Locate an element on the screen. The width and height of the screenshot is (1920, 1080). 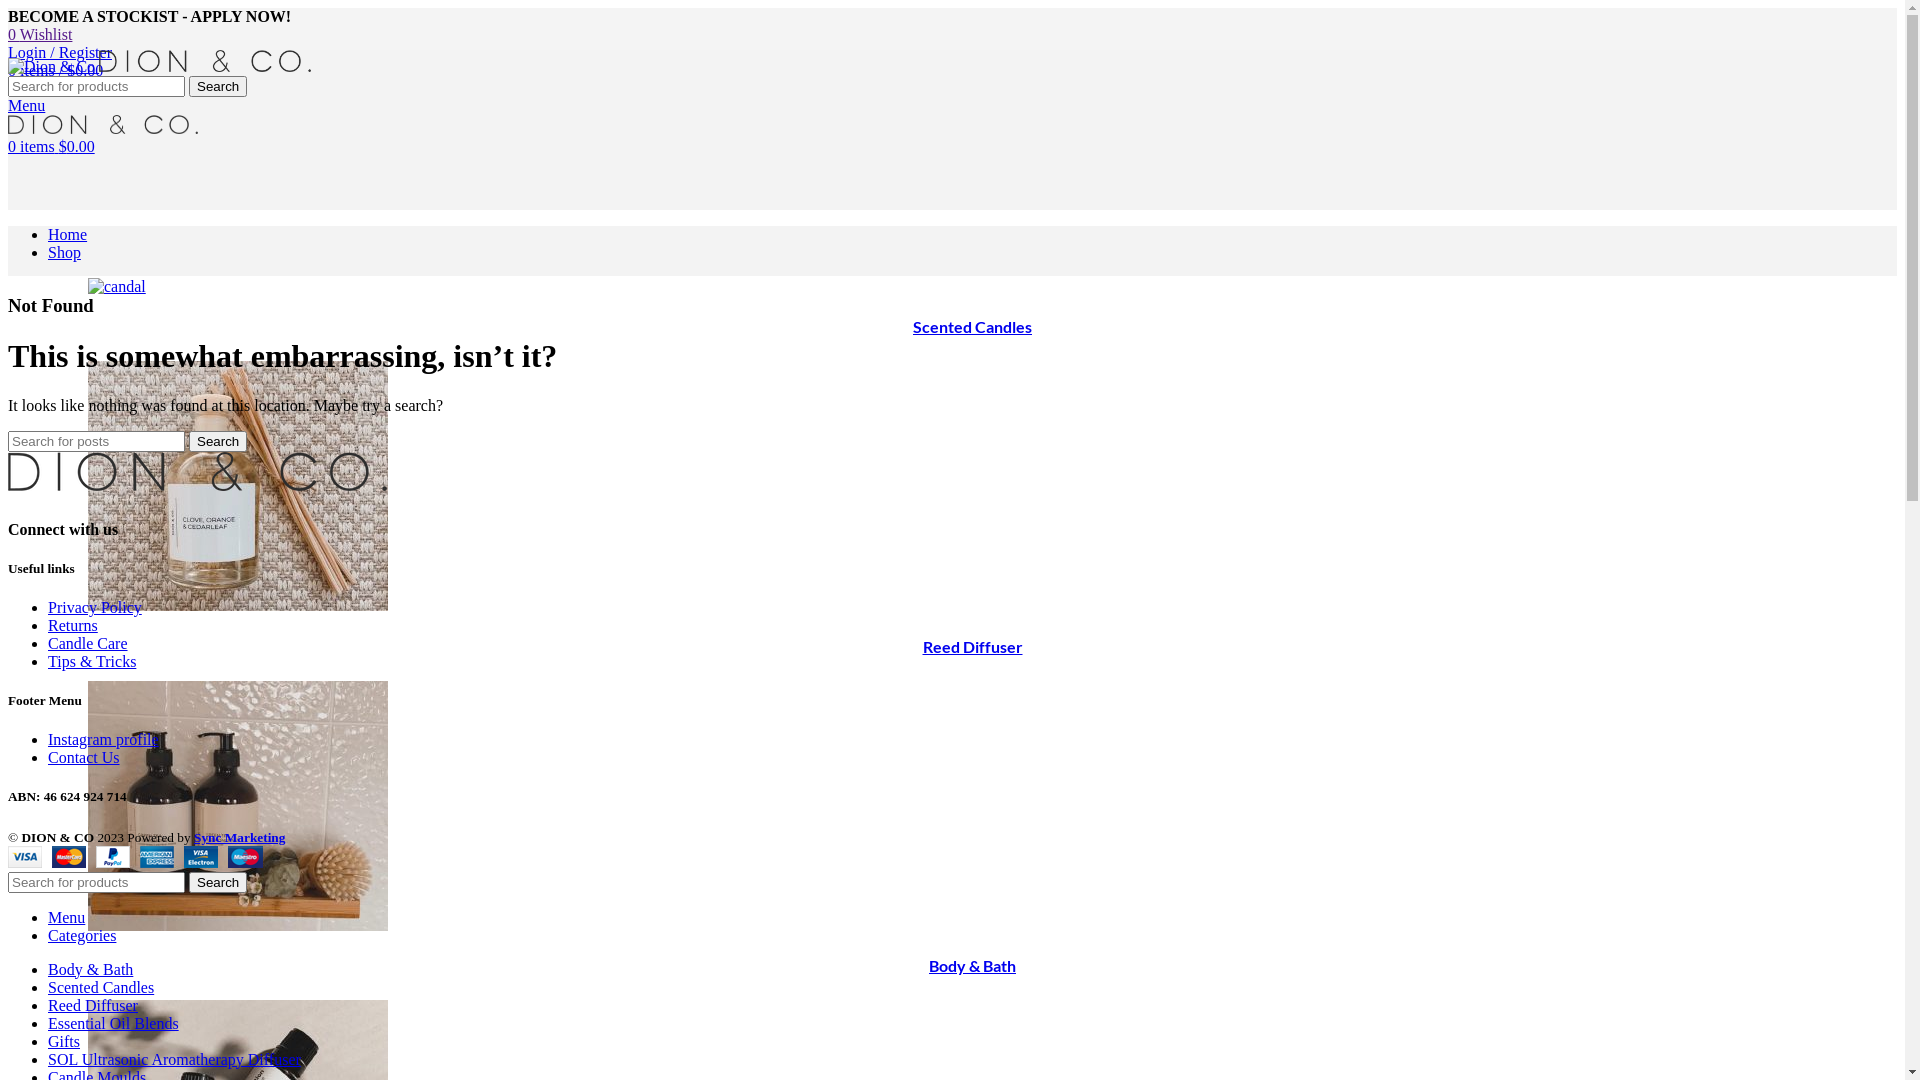
0 items / $0.00 is located at coordinates (56, 70).